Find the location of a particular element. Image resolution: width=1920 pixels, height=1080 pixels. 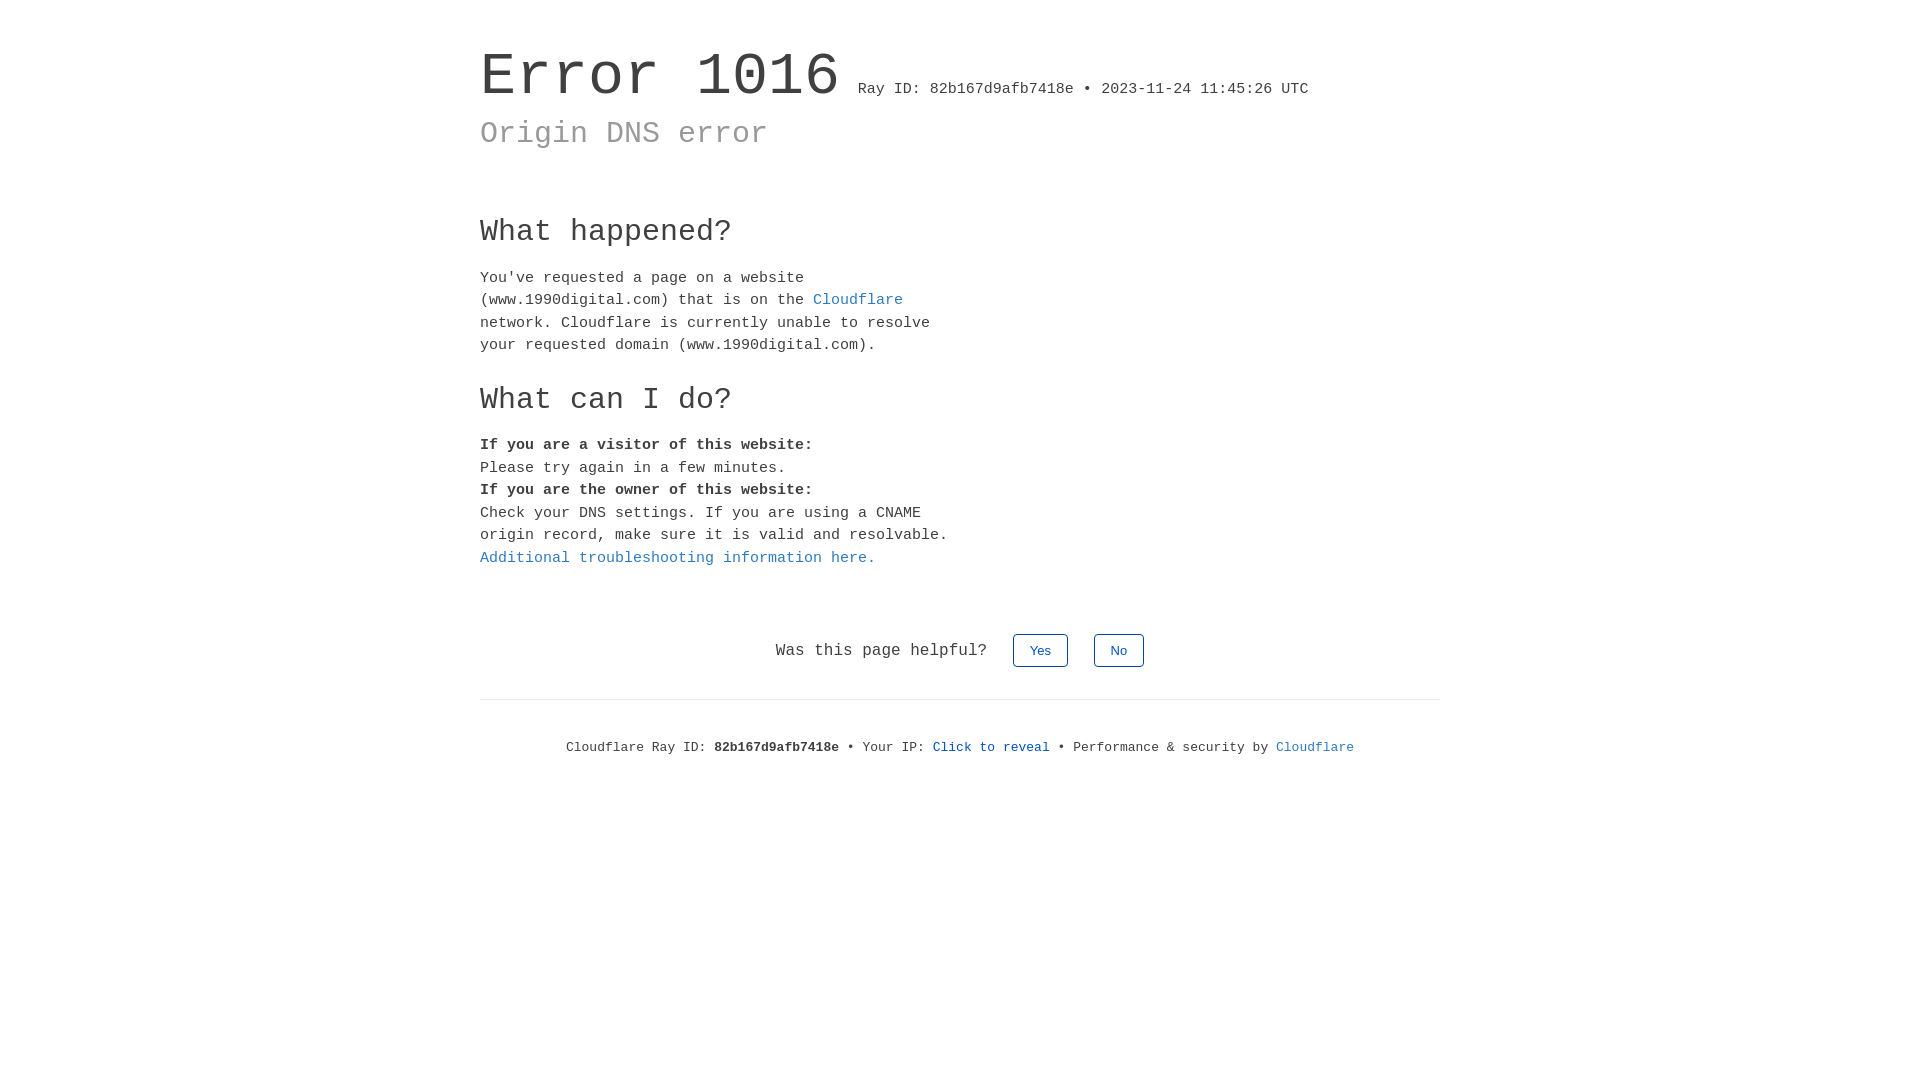

Cloudflare is located at coordinates (858, 300).